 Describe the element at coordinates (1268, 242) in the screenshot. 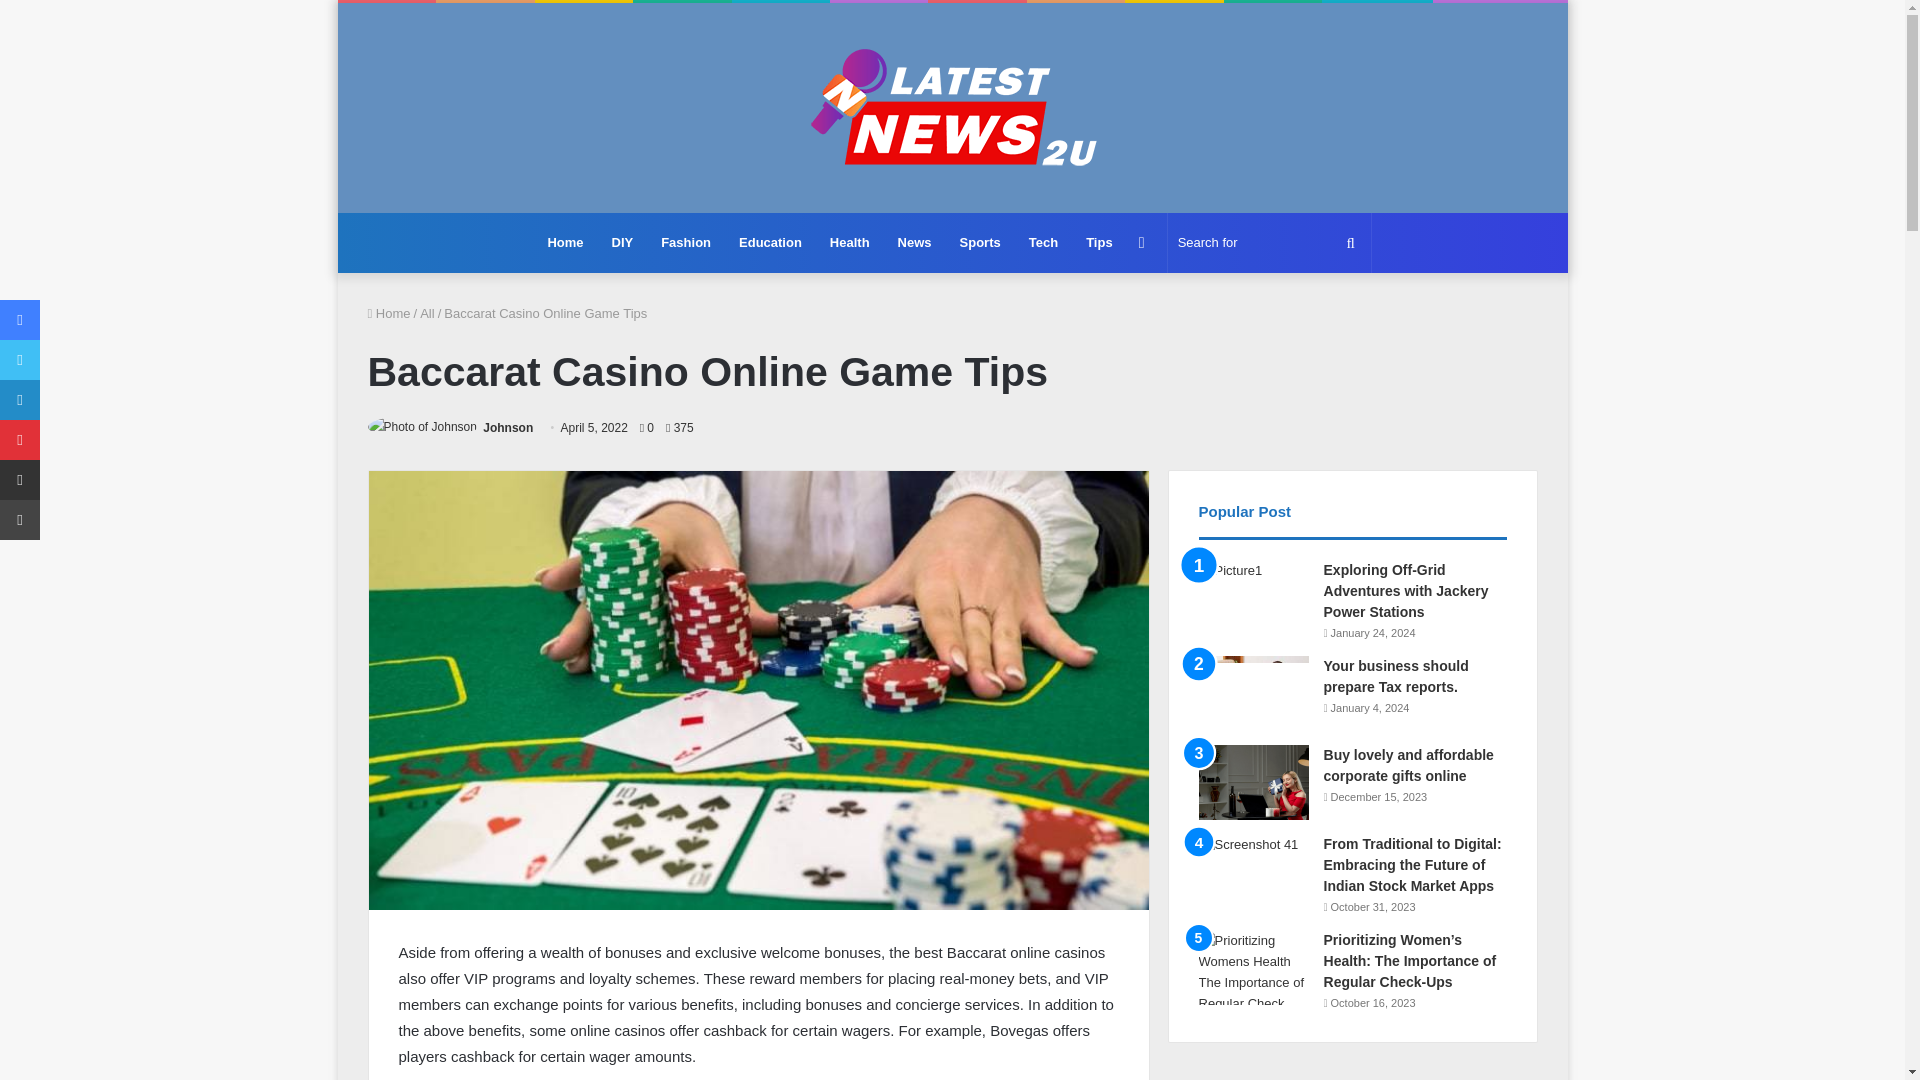

I see `Search for` at that location.